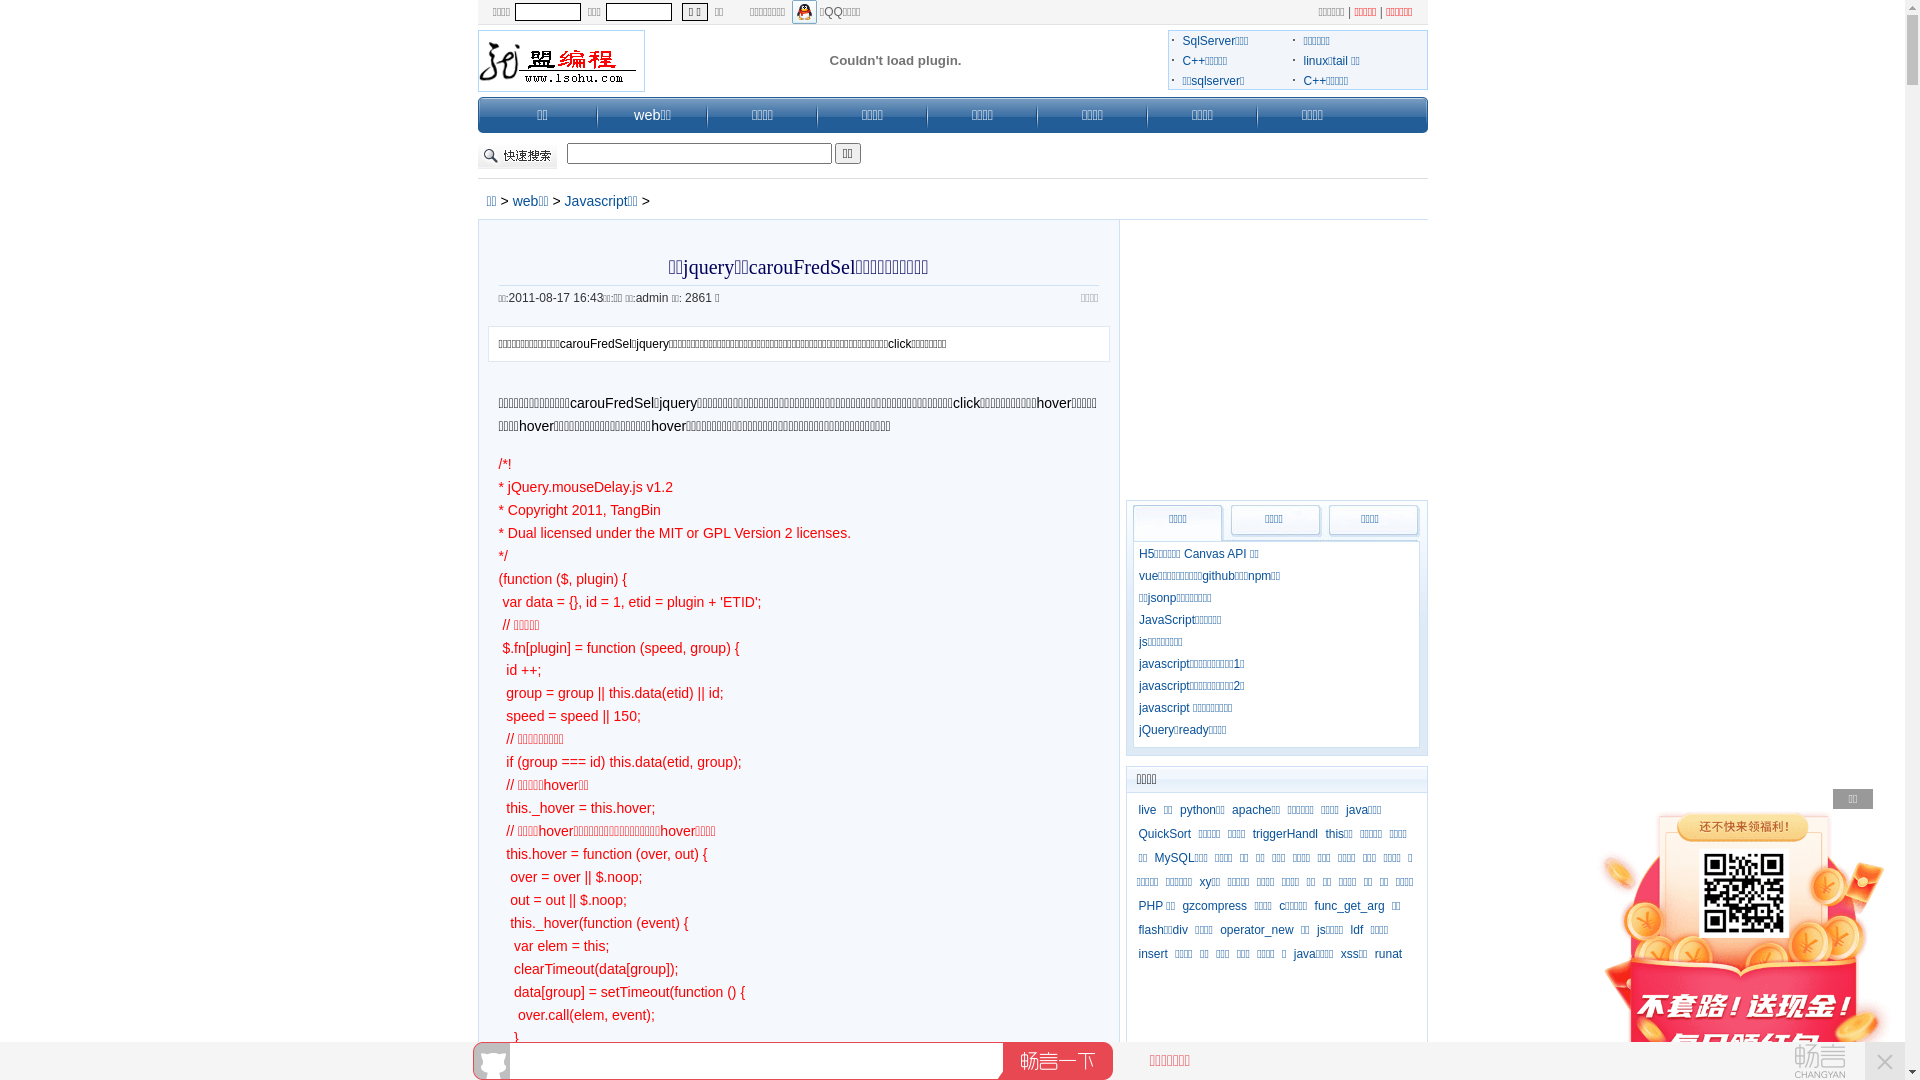 The width and height of the screenshot is (1920, 1080). Describe the element at coordinates (1214, 906) in the screenshot. I see `gzcompress` at that location.